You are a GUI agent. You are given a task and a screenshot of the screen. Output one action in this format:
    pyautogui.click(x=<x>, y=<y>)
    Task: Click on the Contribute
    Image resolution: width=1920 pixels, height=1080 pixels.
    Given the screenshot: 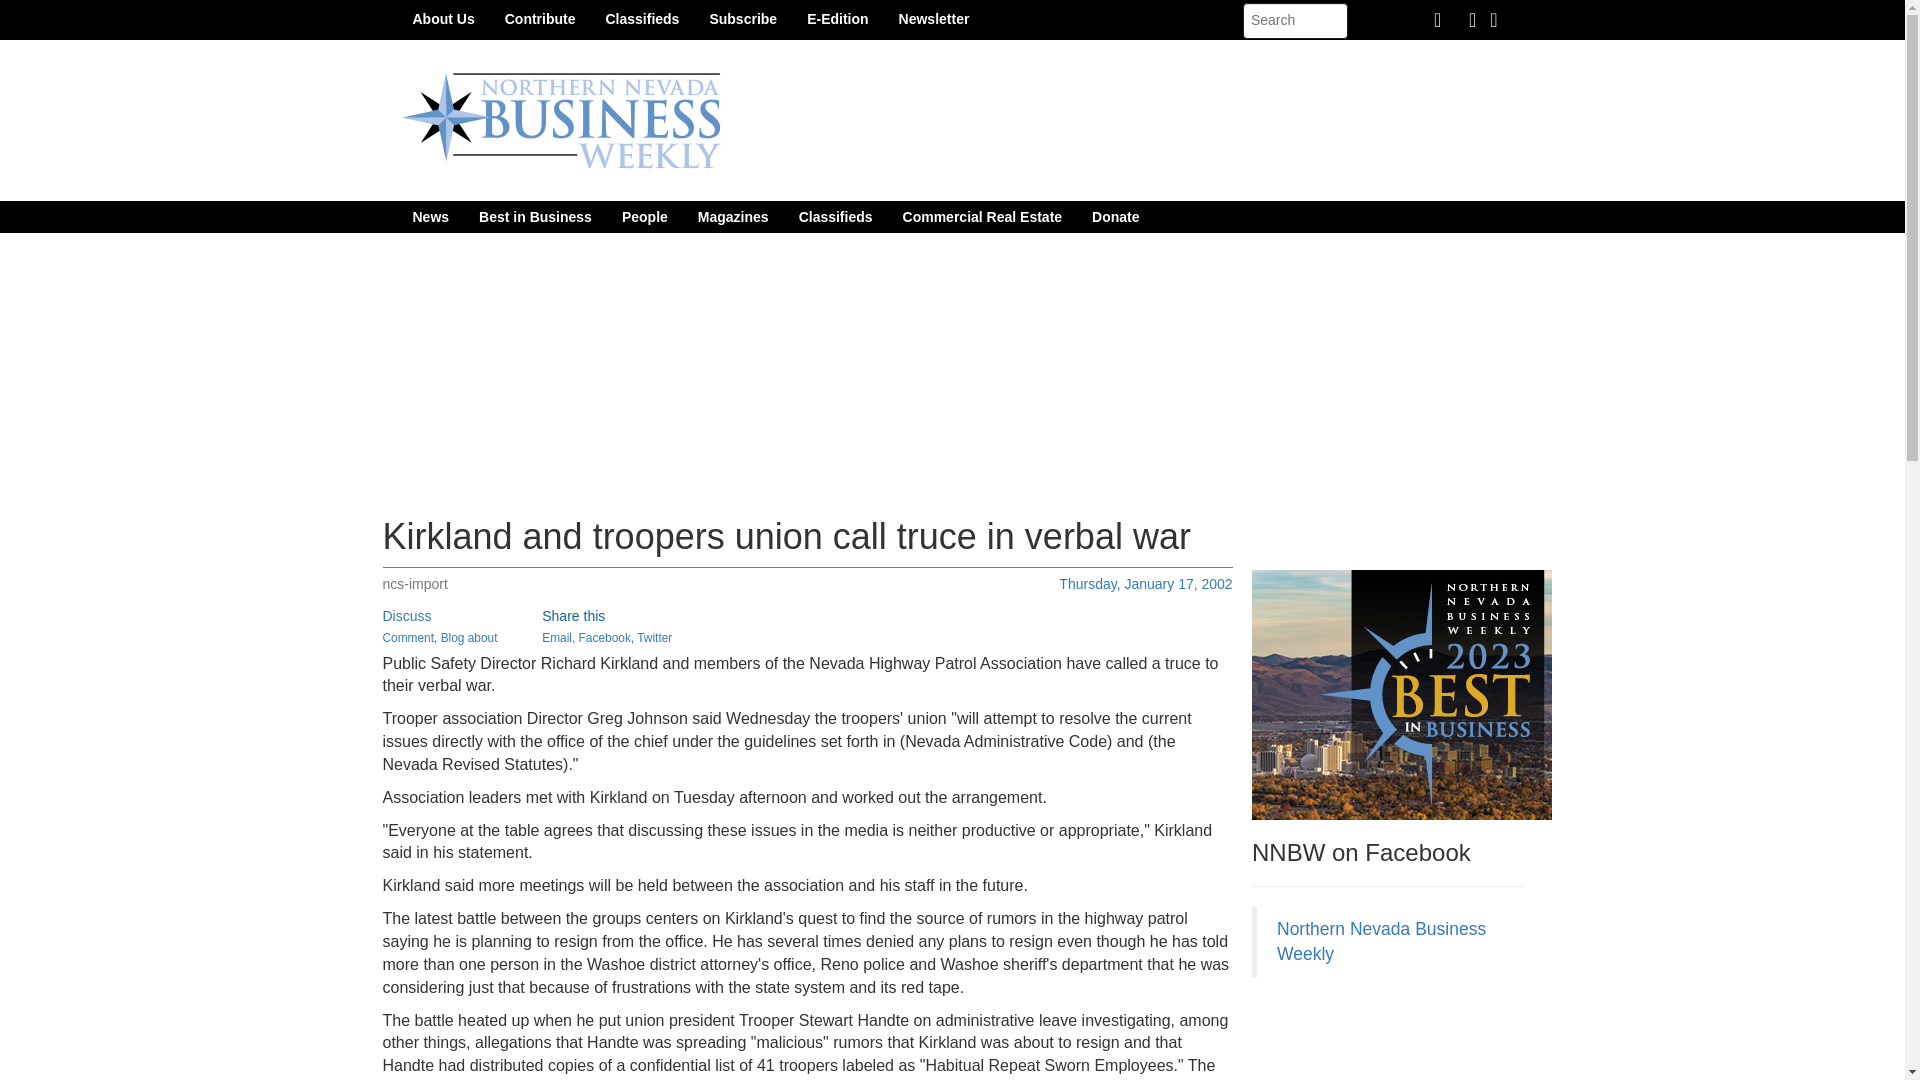 What is the action you would take?
    pyautogui.click(x=540, y=18)
    